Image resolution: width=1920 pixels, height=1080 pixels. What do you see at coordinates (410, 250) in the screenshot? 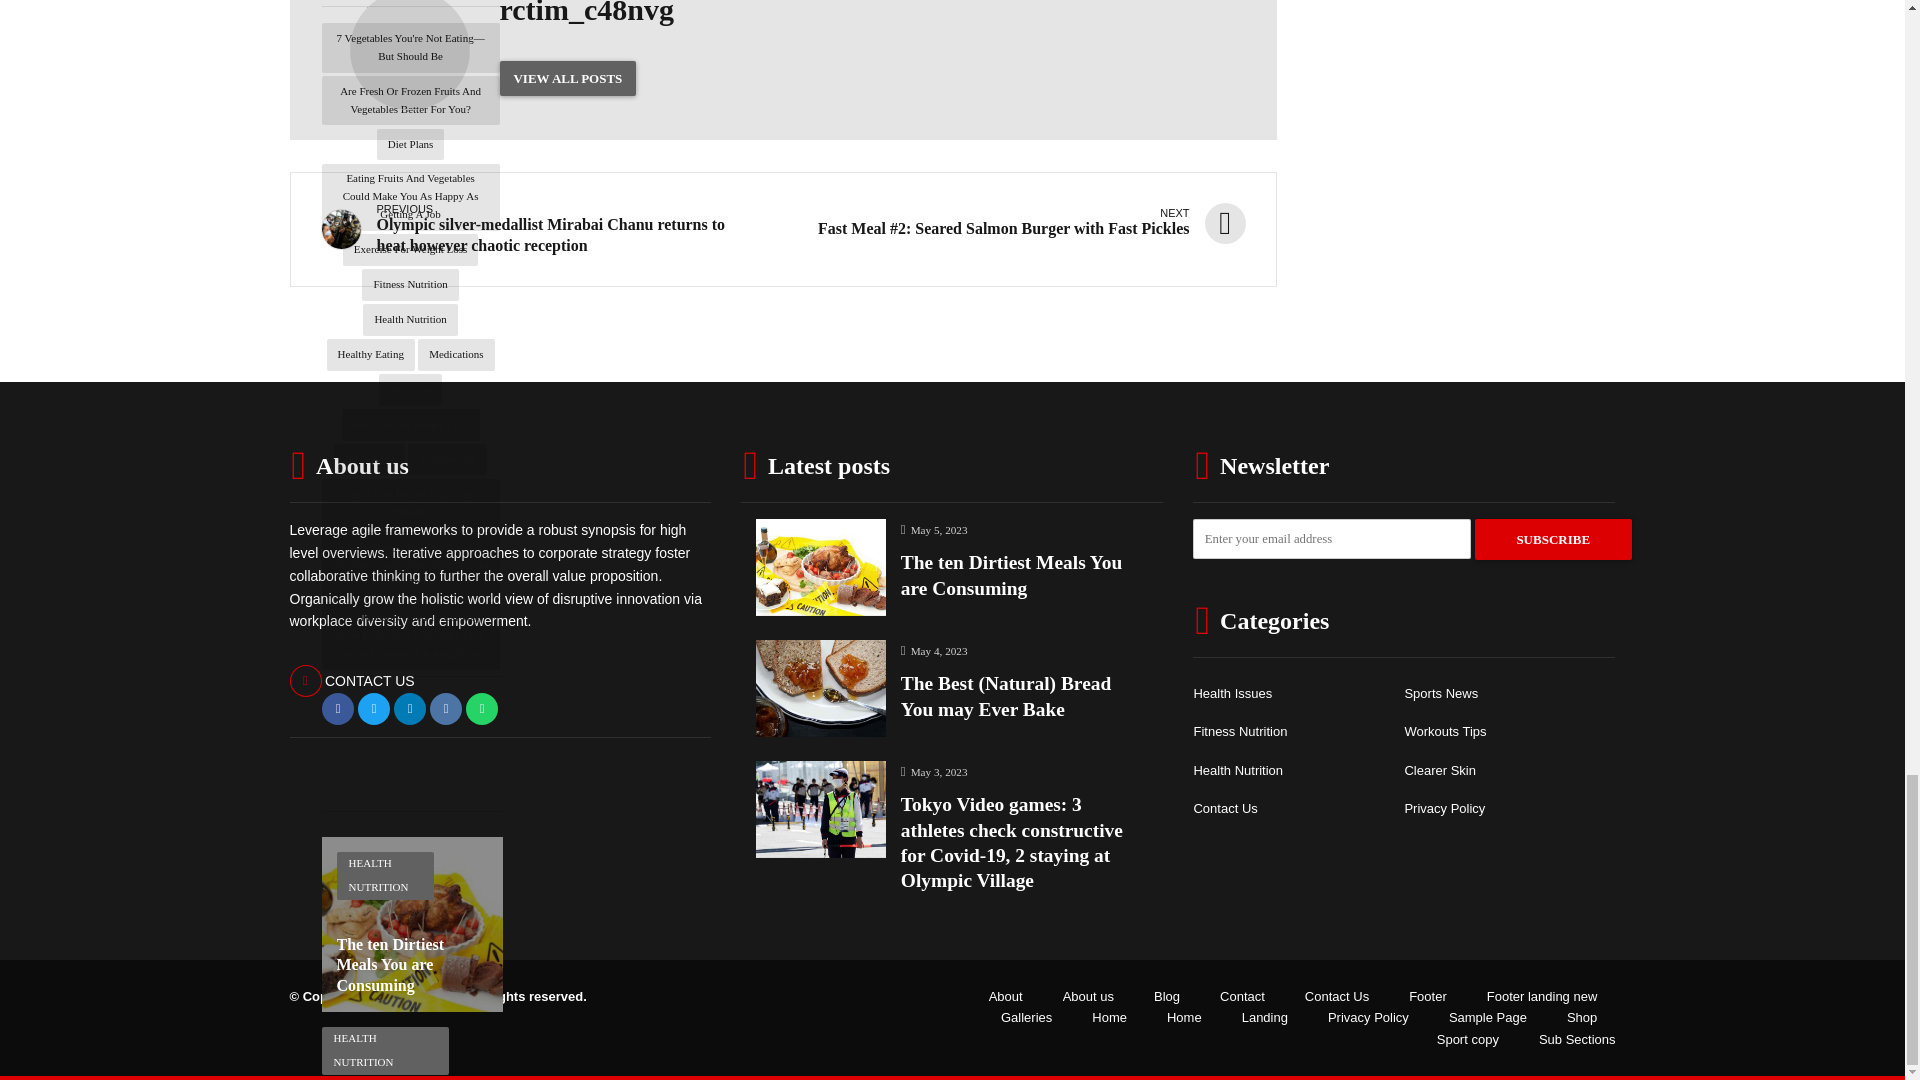
I see `Exercise For Weight Loss` at bounding box center [410, 250].